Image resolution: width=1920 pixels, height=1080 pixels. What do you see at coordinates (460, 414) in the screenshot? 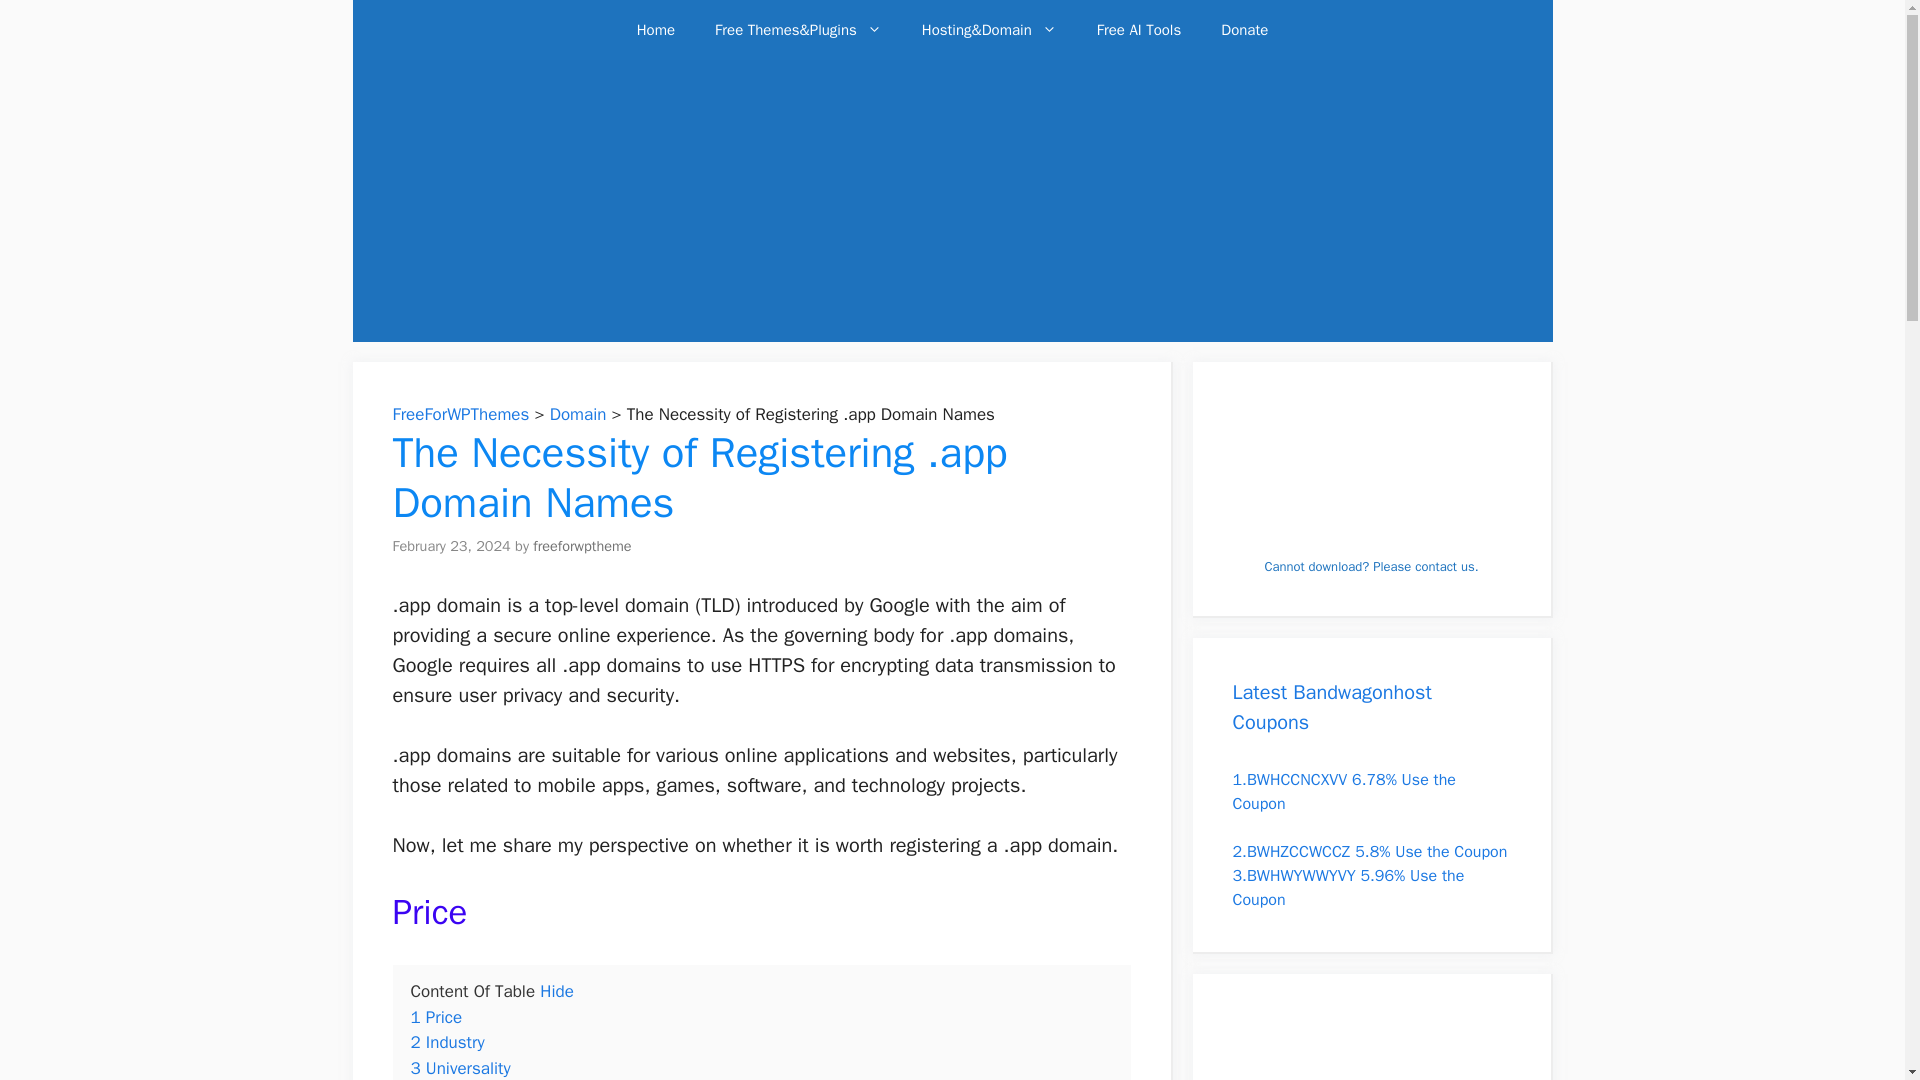
I see `Go to FreeForWPThemes.` at bounding box center [460, 414].